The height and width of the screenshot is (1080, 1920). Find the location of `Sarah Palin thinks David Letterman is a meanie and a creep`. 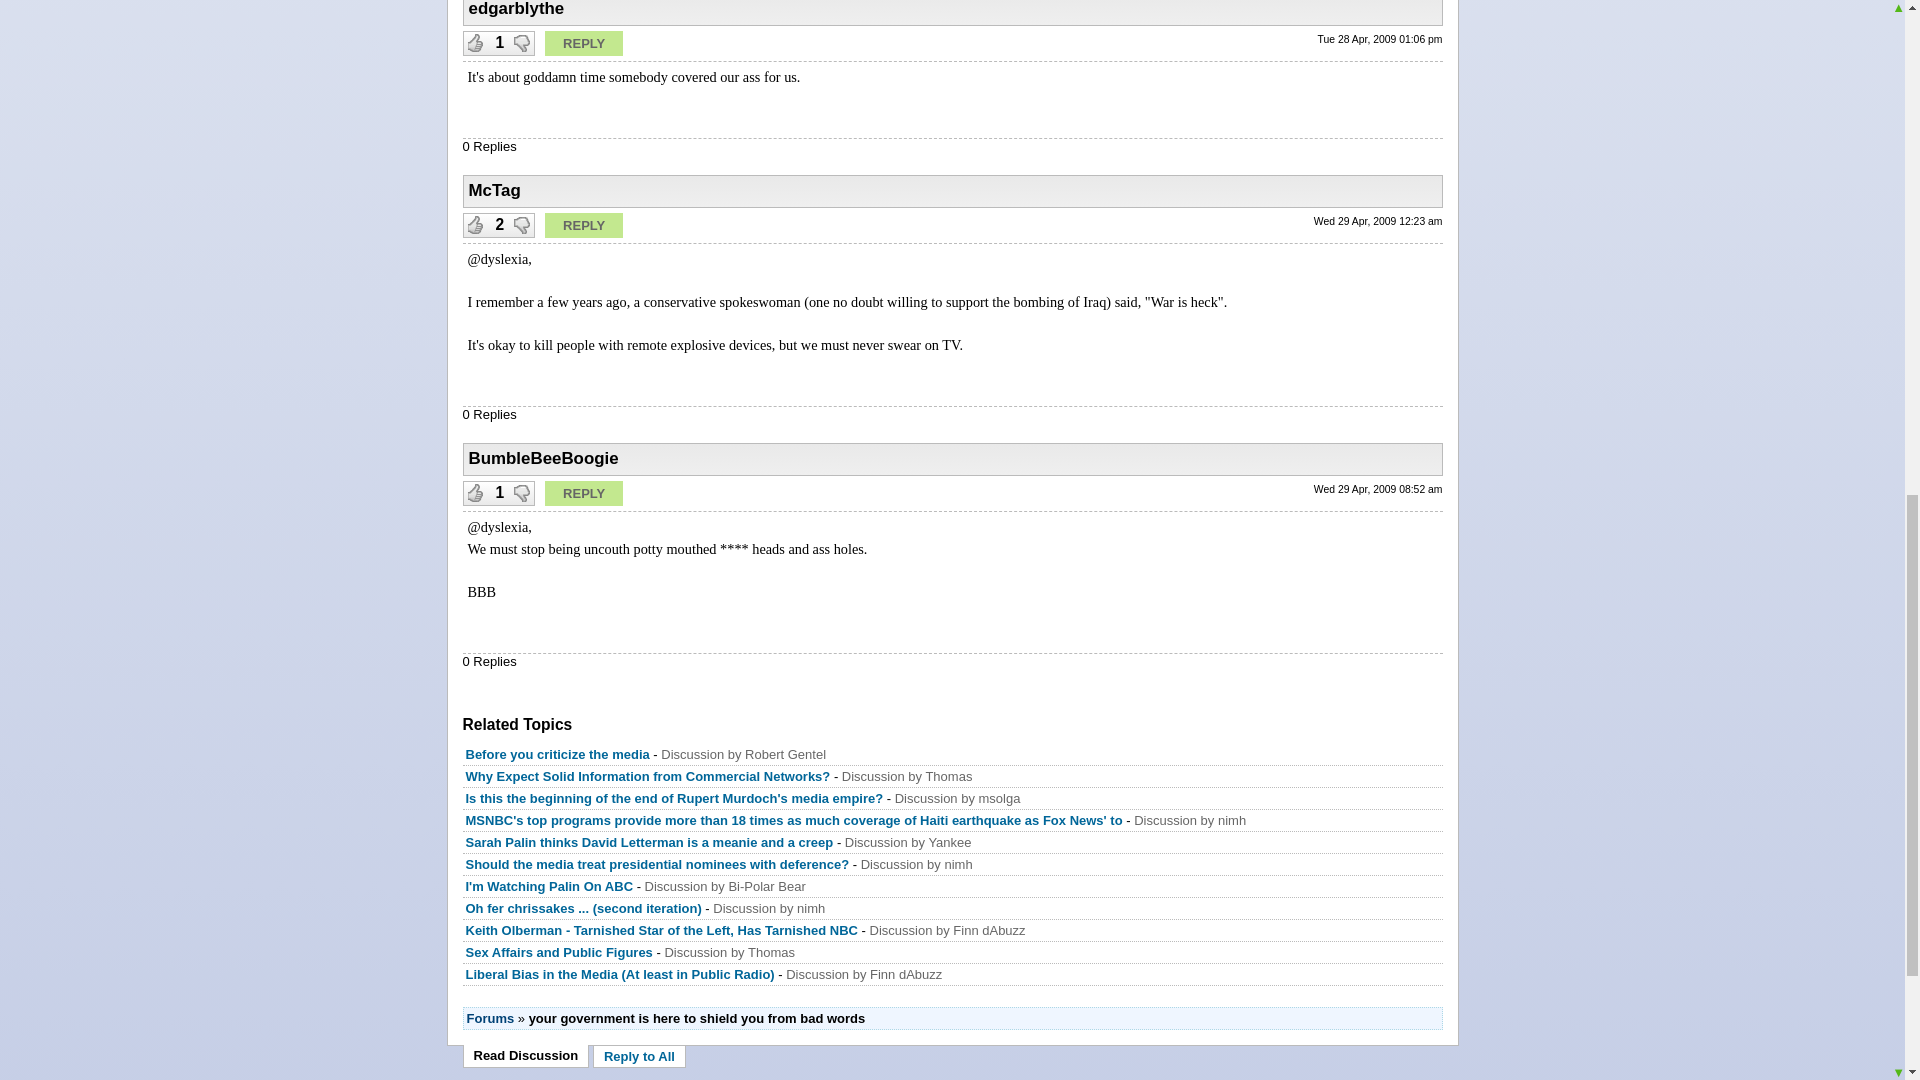

Sarah Palin thinks David Letterman is a meanie and a creep is located at coordinates (650, 842).